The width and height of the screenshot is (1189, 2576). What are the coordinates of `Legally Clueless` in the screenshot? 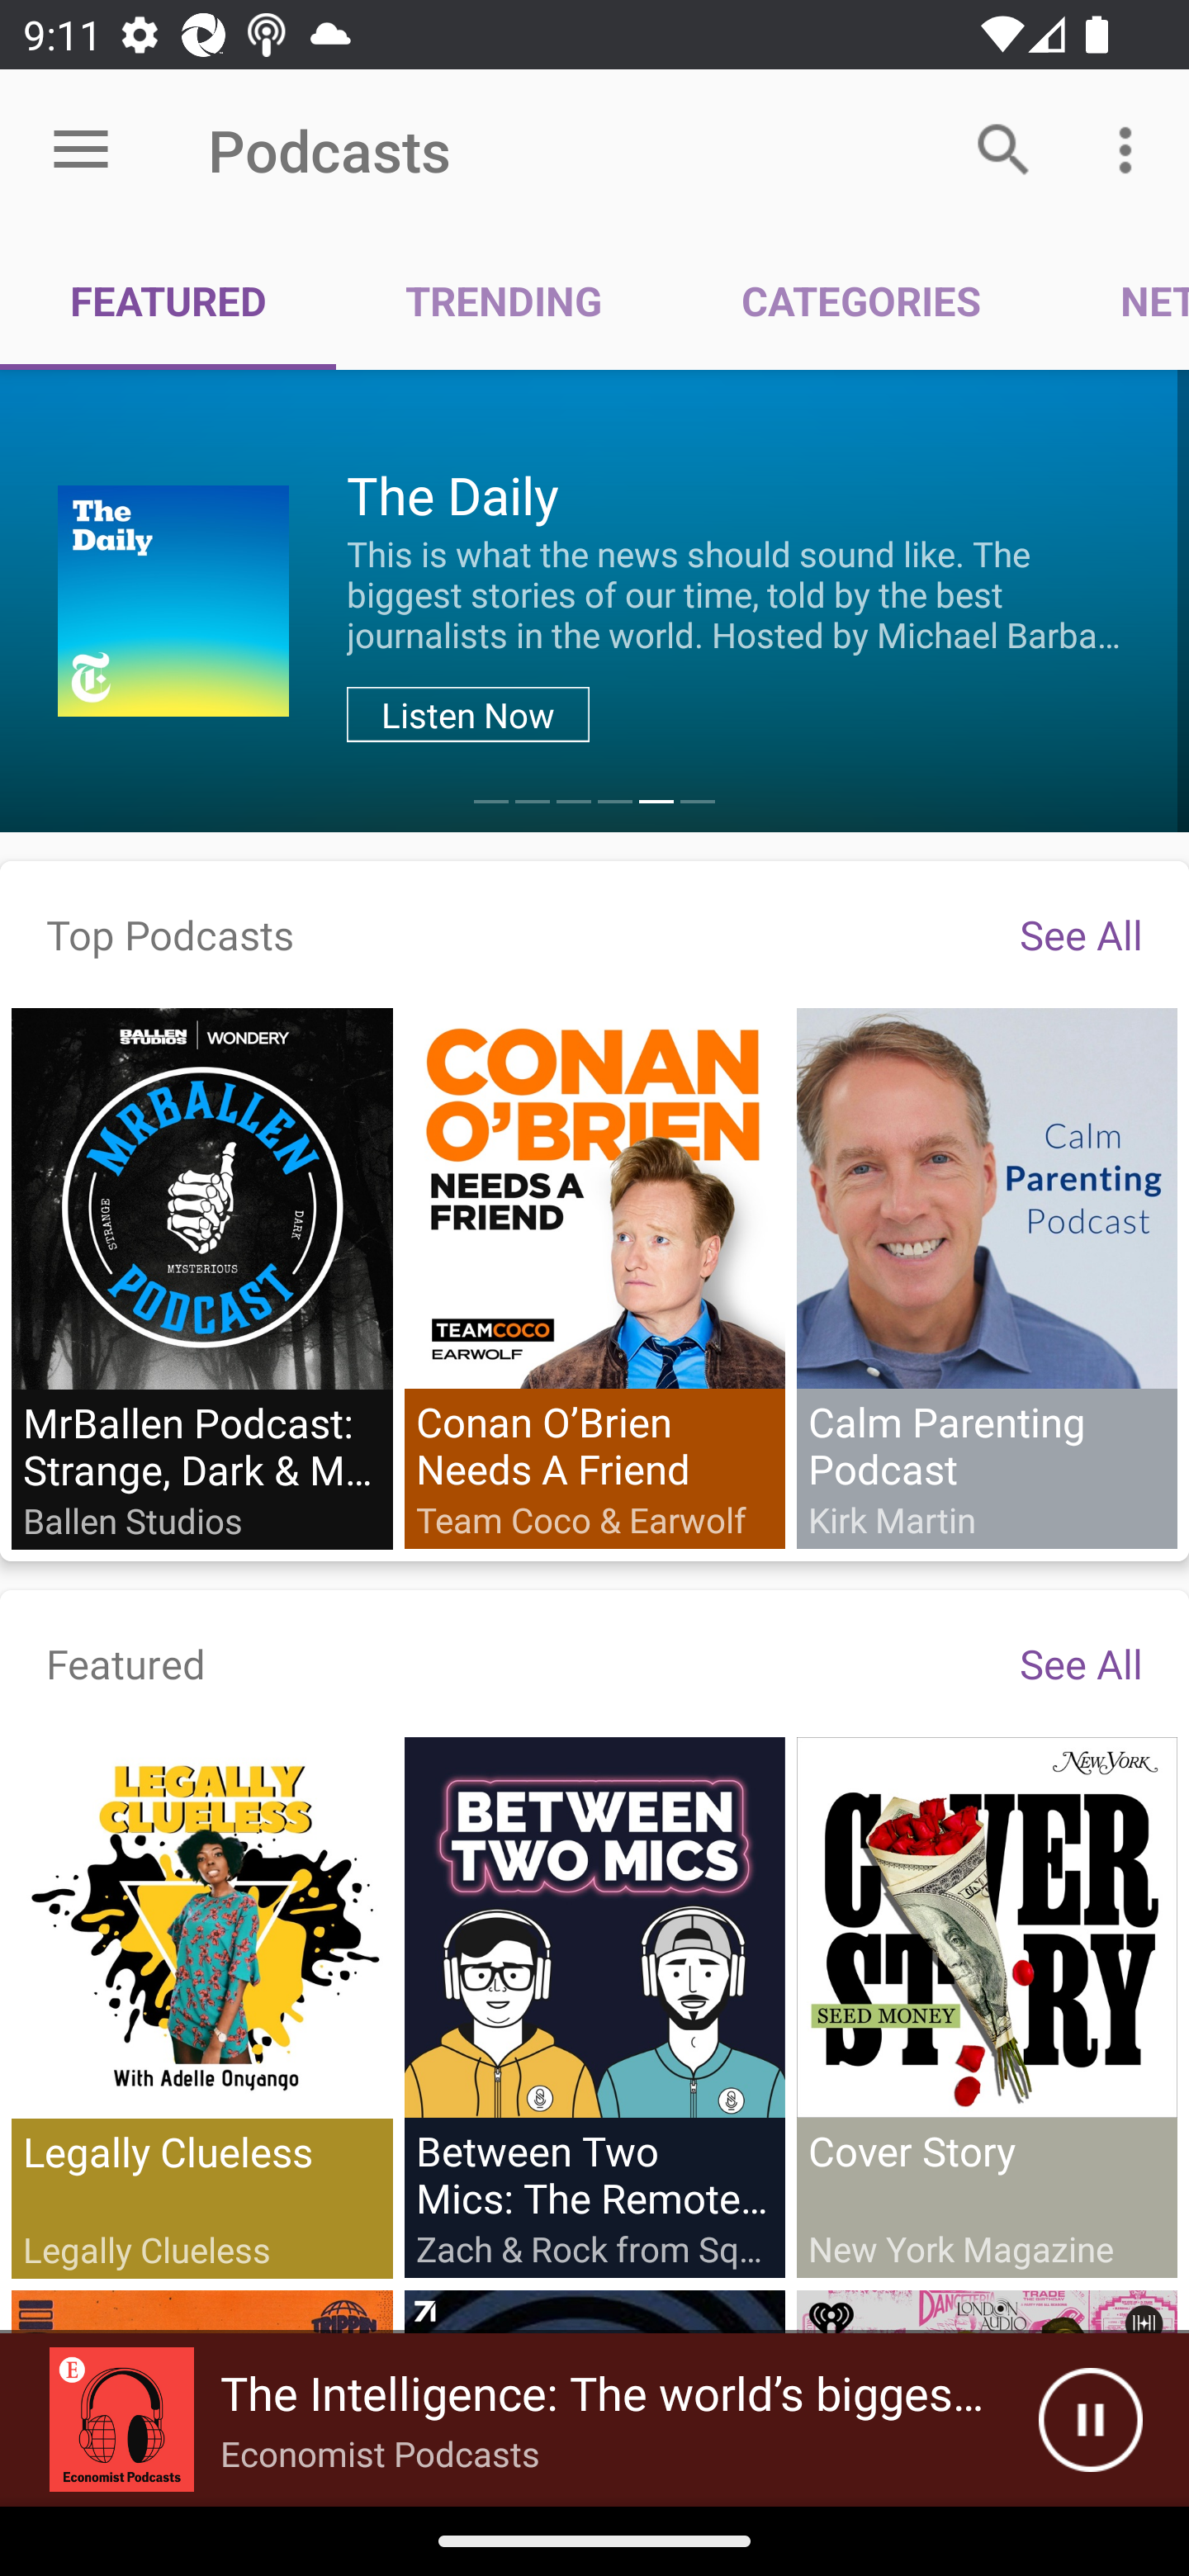 It's located at (202, 2008).